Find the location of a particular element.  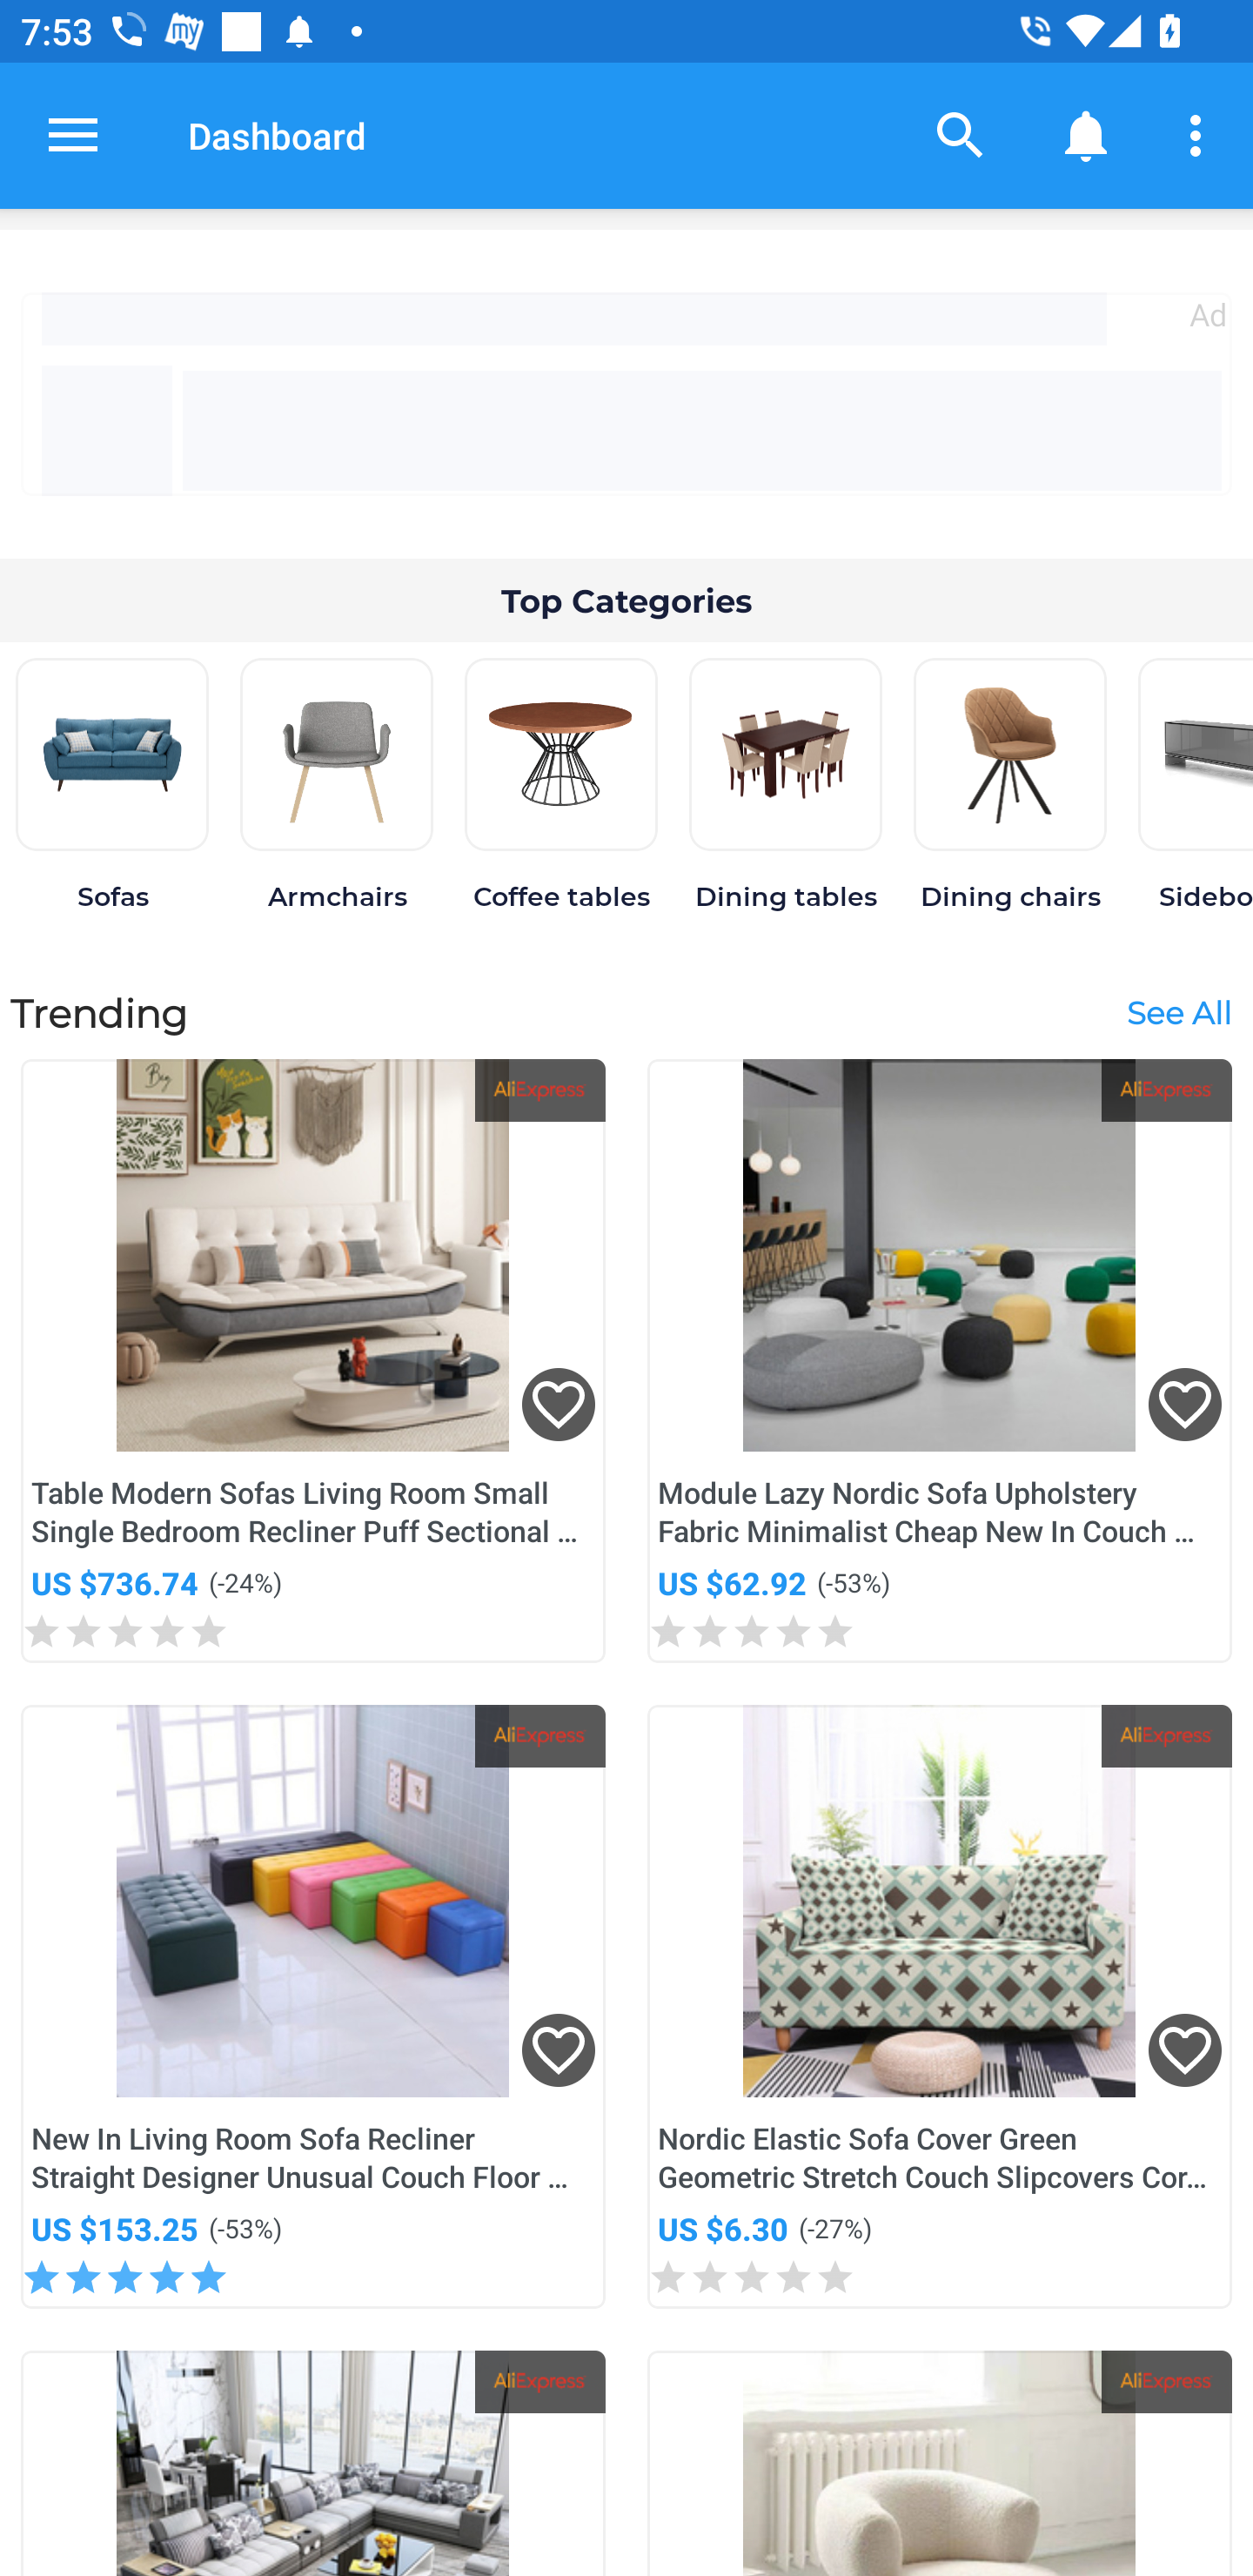

Search is located at coordinates (961, 134).